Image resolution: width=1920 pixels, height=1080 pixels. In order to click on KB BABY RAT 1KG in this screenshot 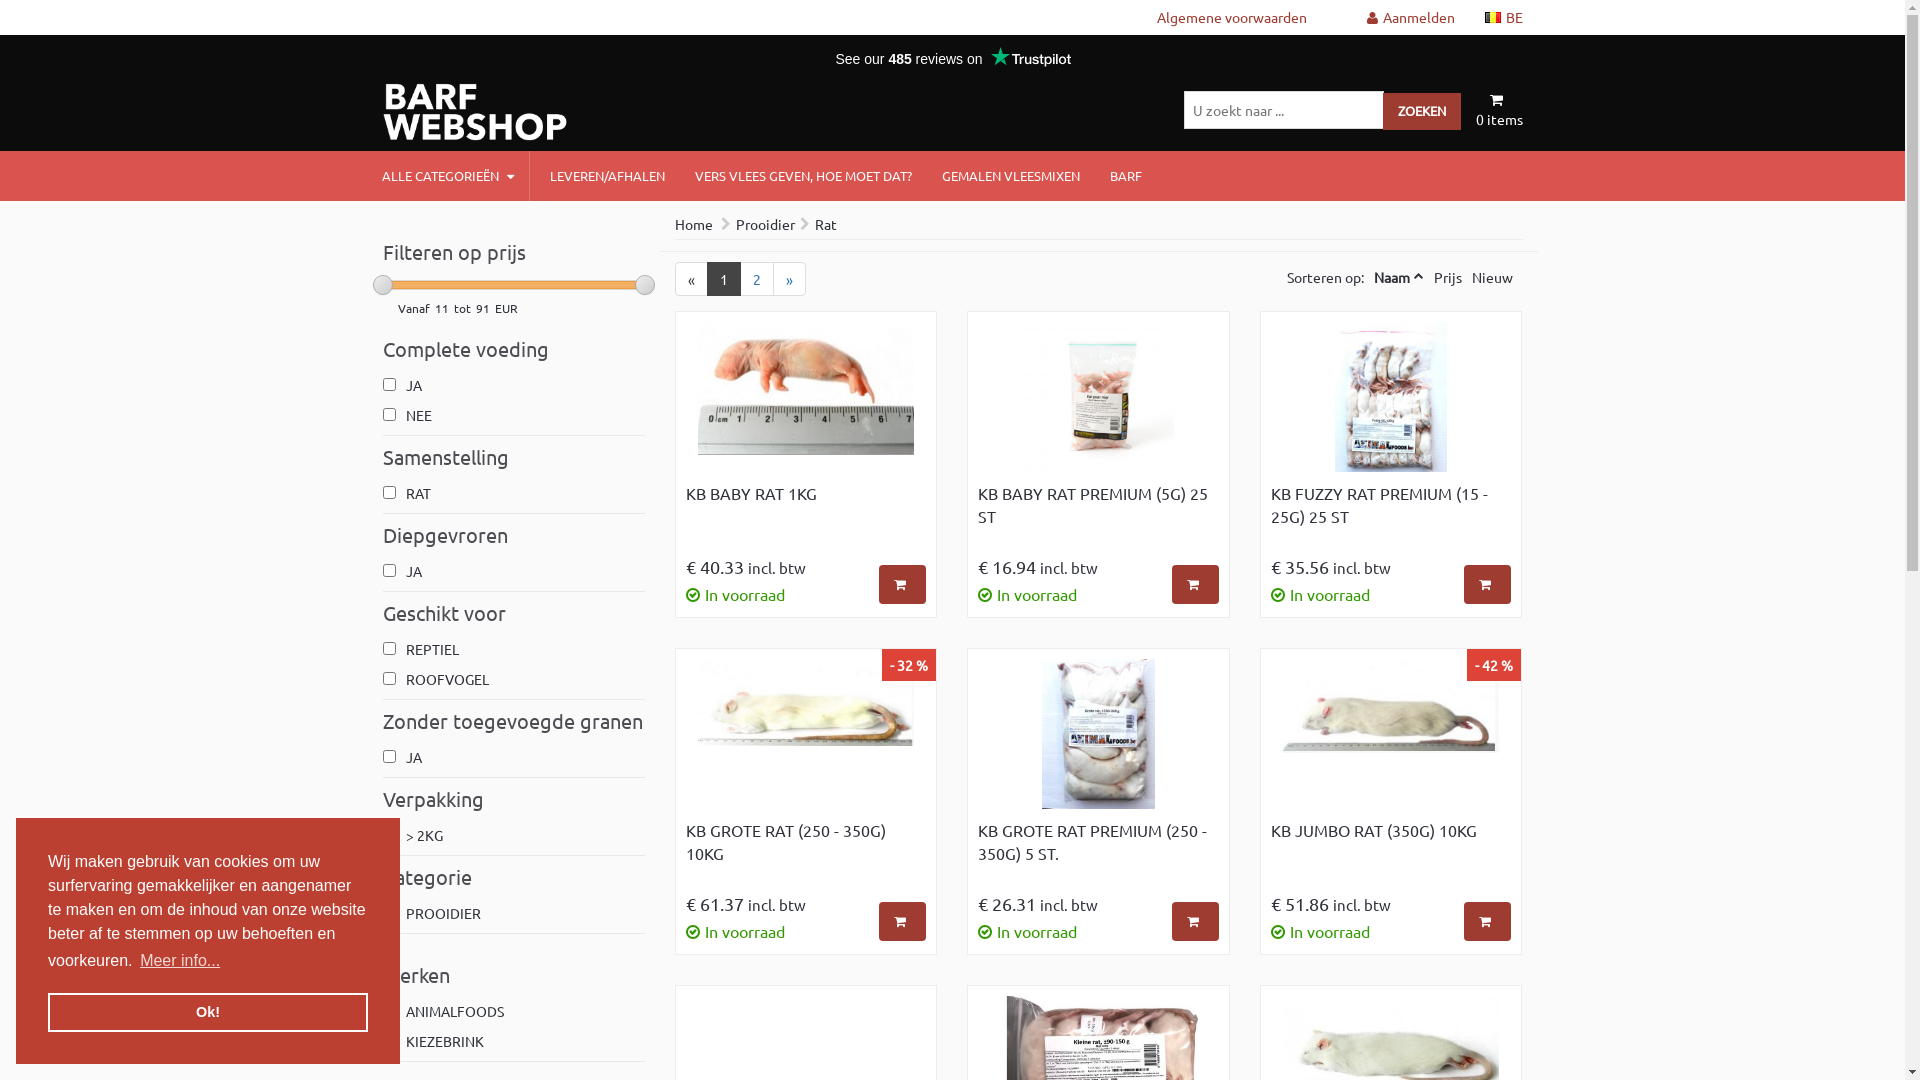, I will do `click(806, 512)`.